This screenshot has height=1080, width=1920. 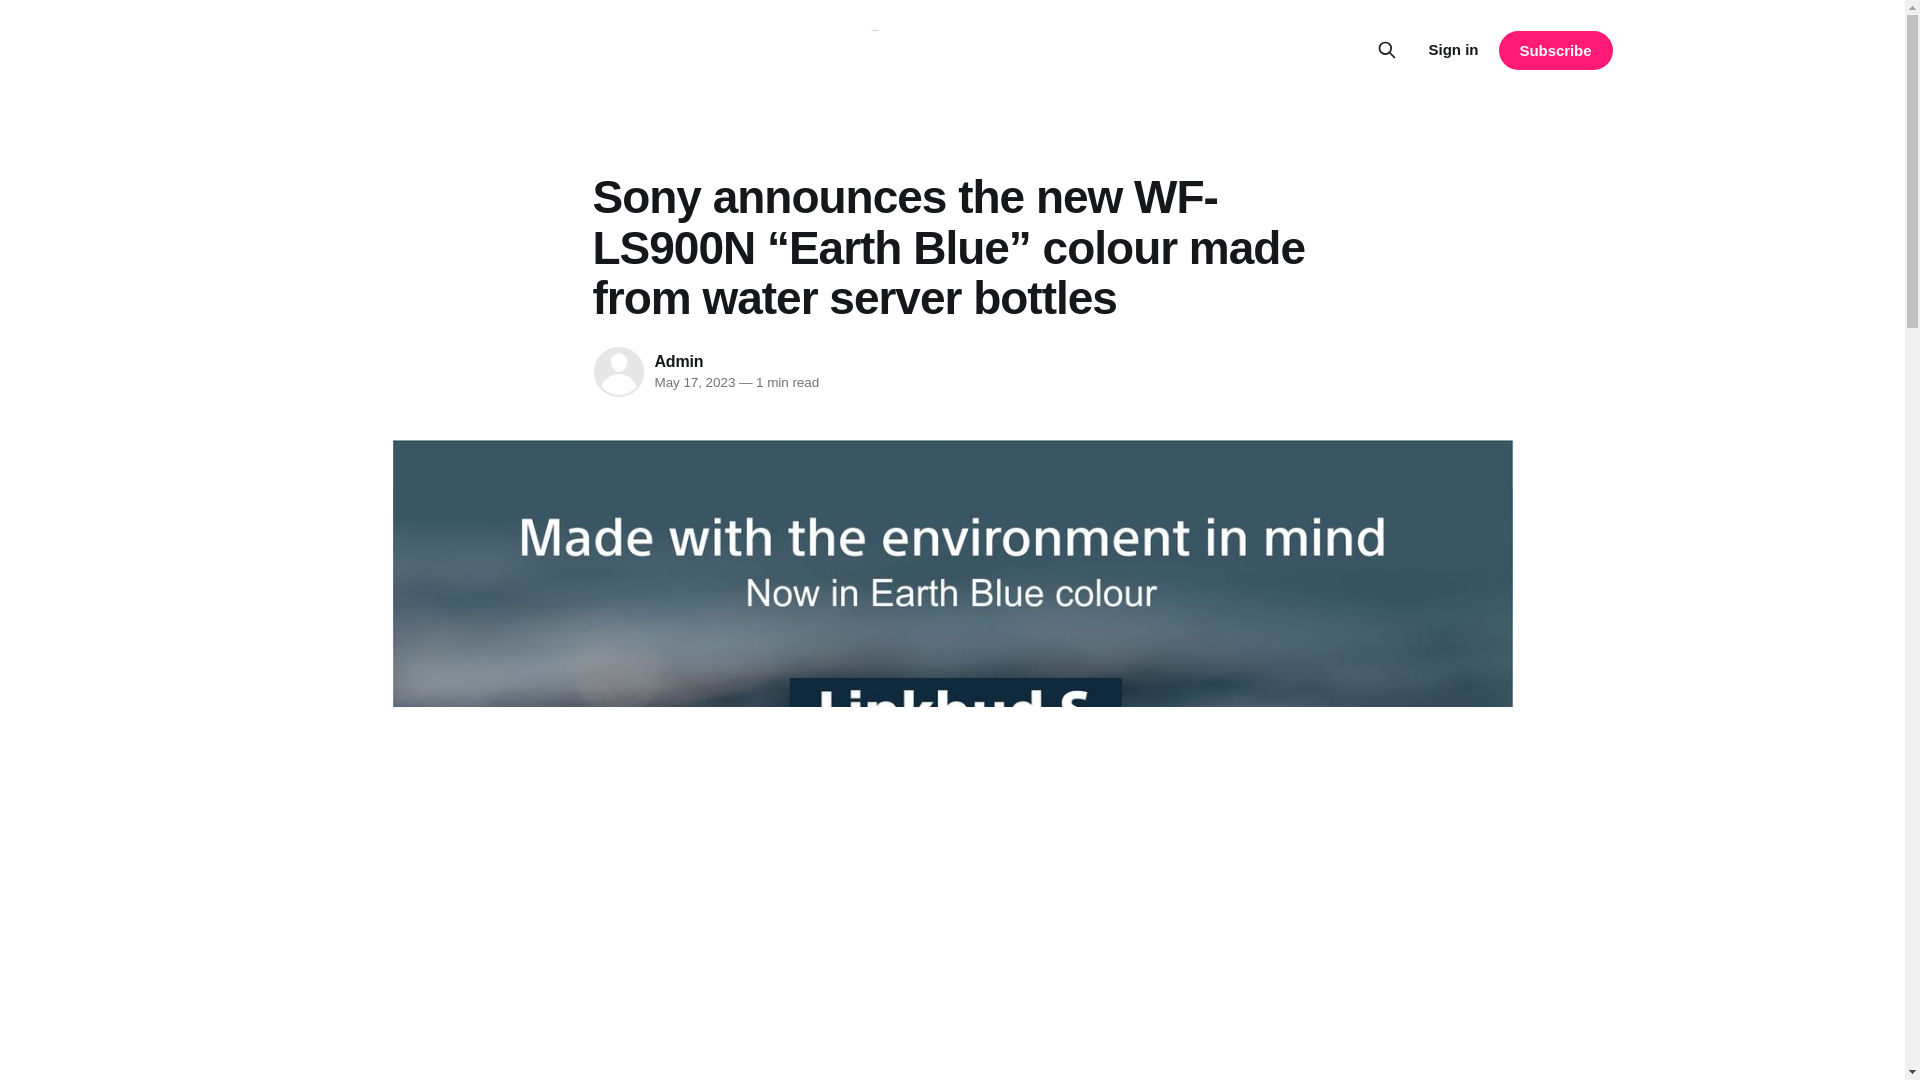 I want to click on Subscribe, so click(x=1554, y=50).